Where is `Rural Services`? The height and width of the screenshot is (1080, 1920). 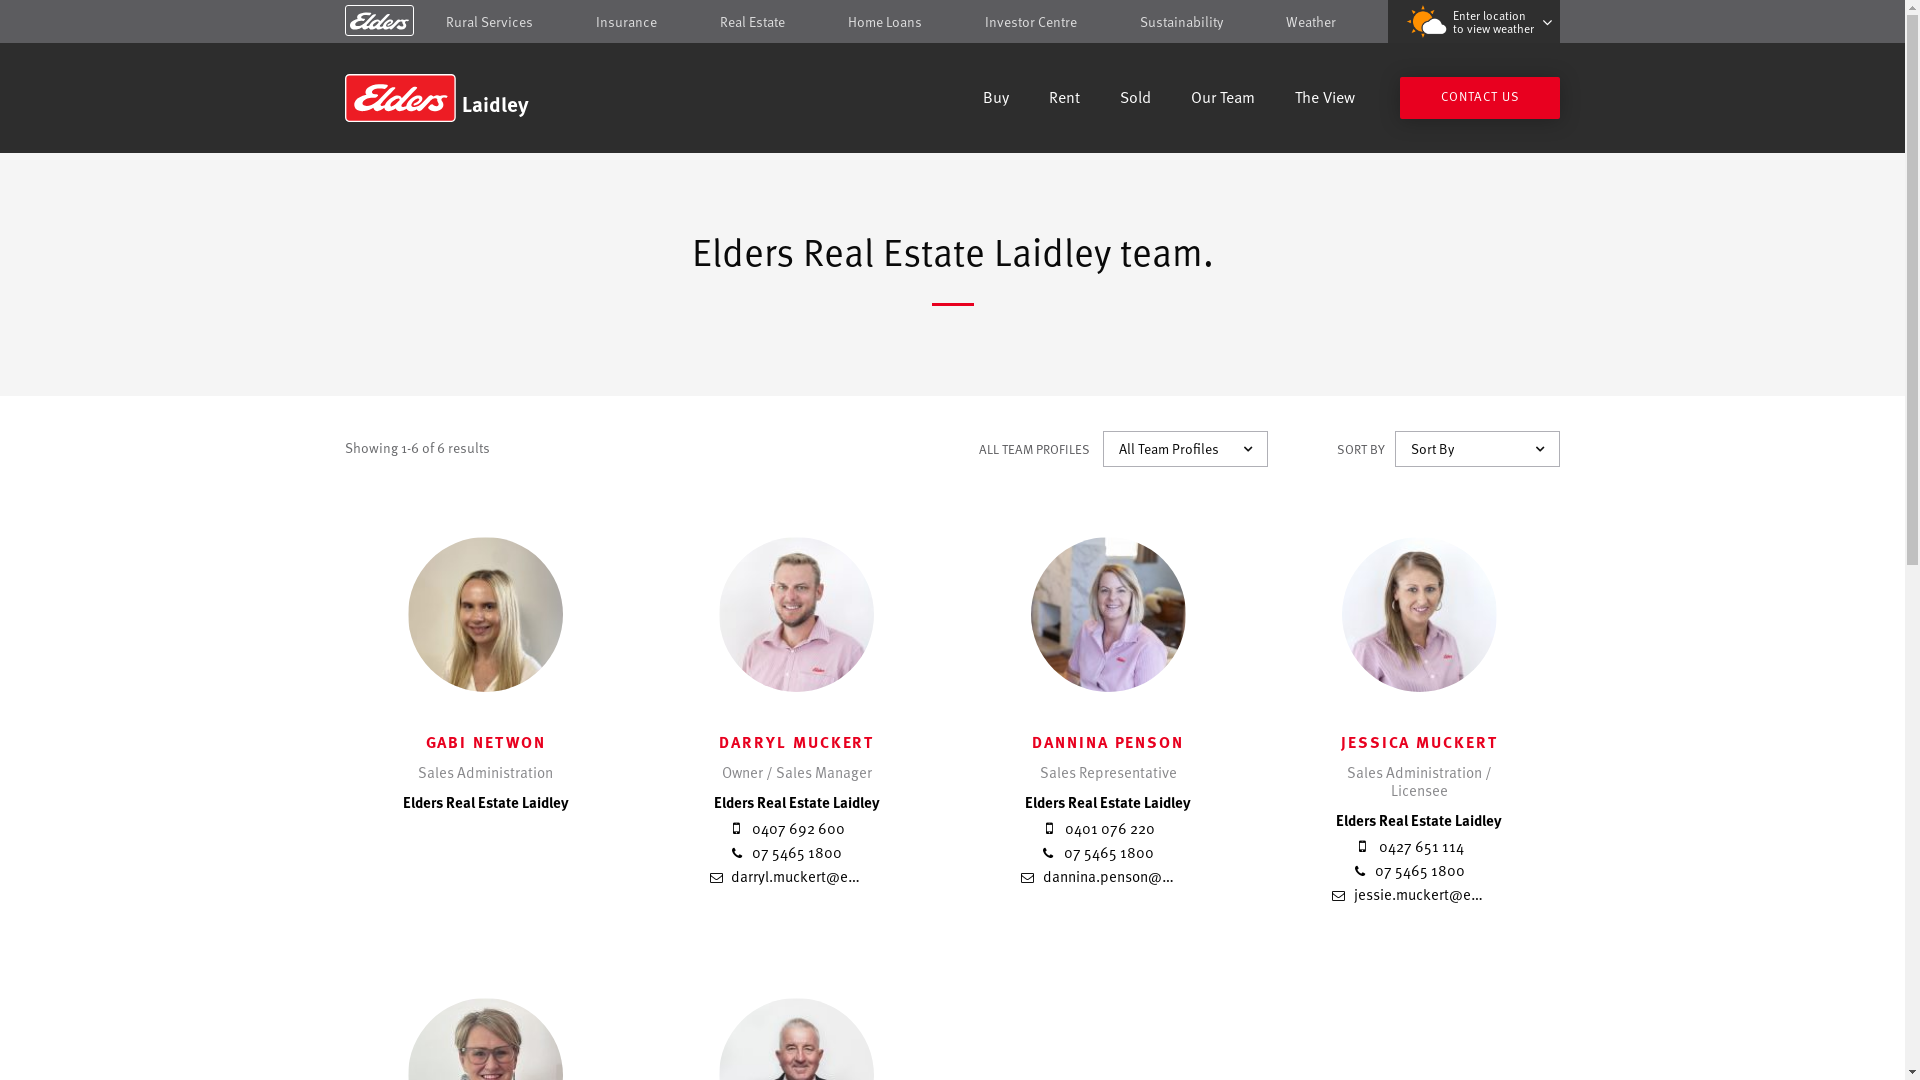 Rural Services is located at coordinates (490, 22).